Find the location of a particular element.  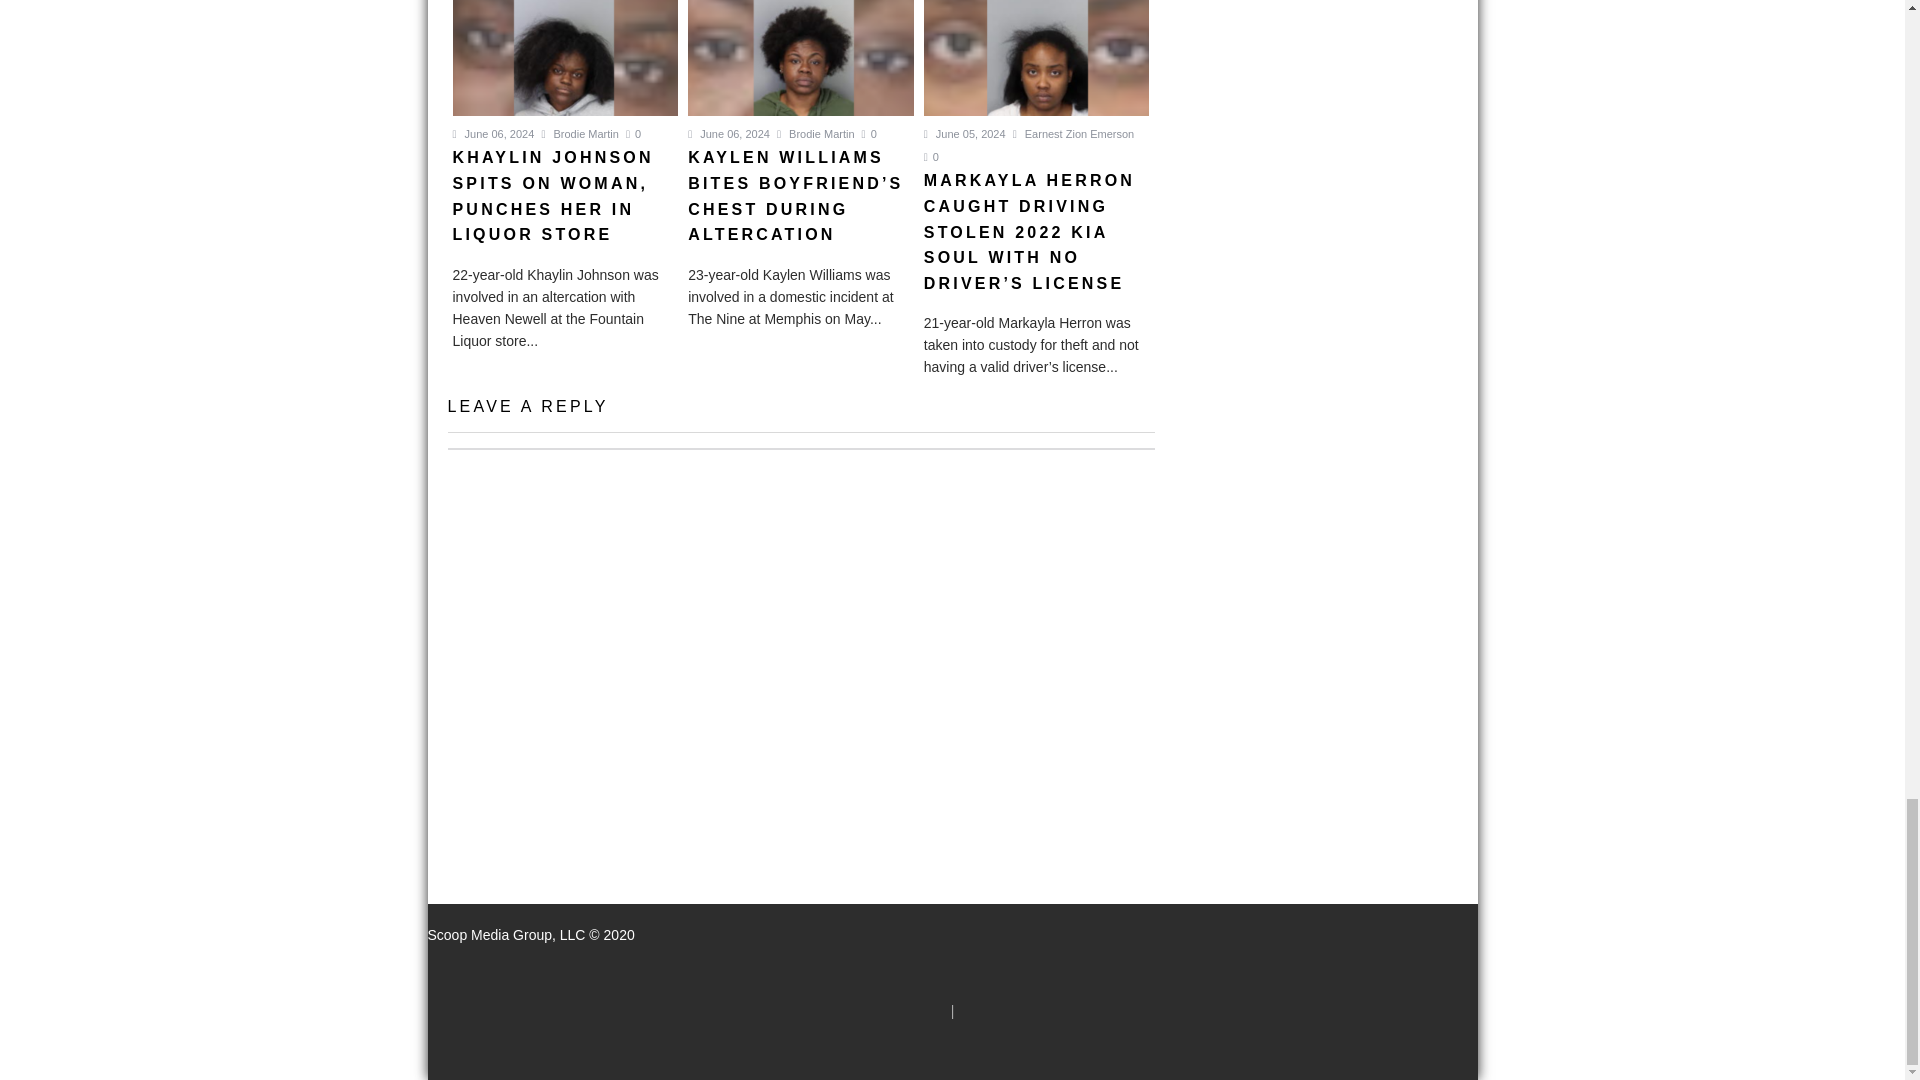

Brodie Martin is located at coordinates (816, 134).